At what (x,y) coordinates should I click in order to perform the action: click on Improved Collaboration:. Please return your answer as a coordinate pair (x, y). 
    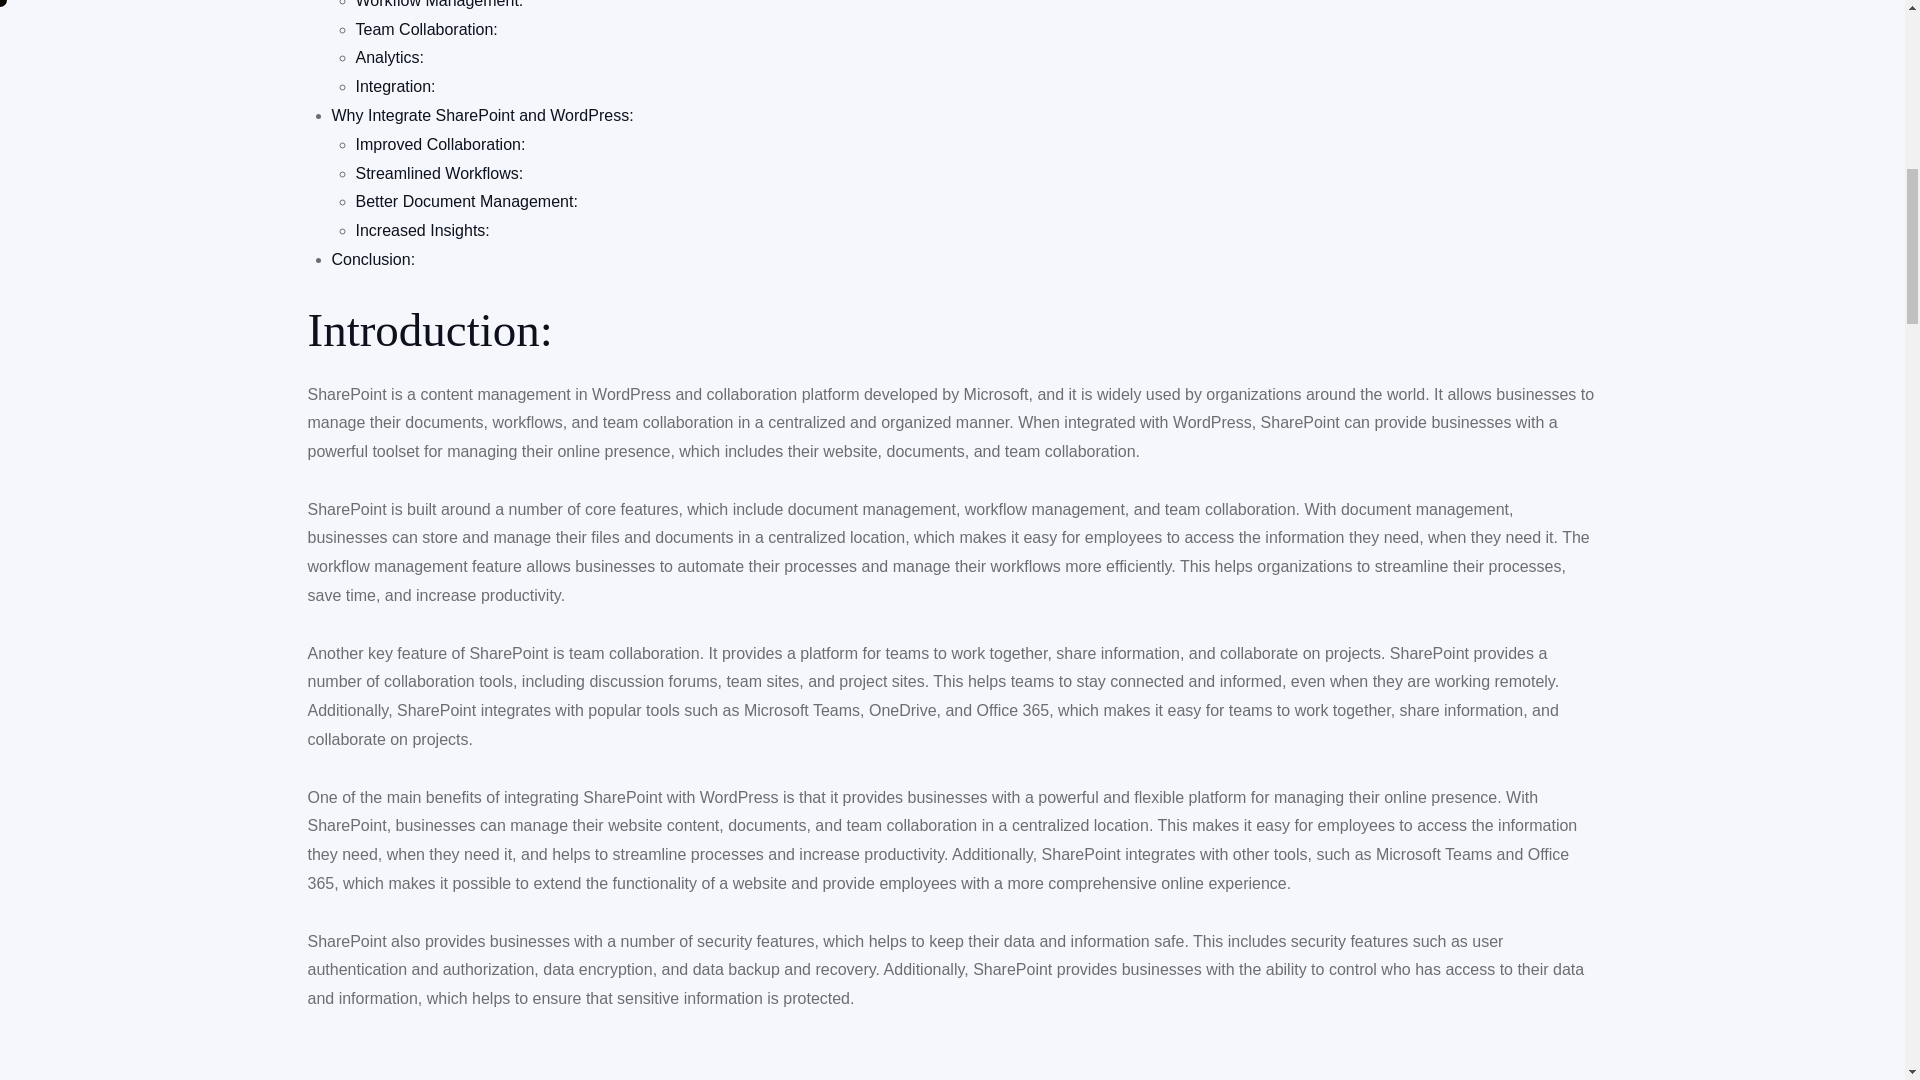
    Looking at the image, I should click on (440, 144).